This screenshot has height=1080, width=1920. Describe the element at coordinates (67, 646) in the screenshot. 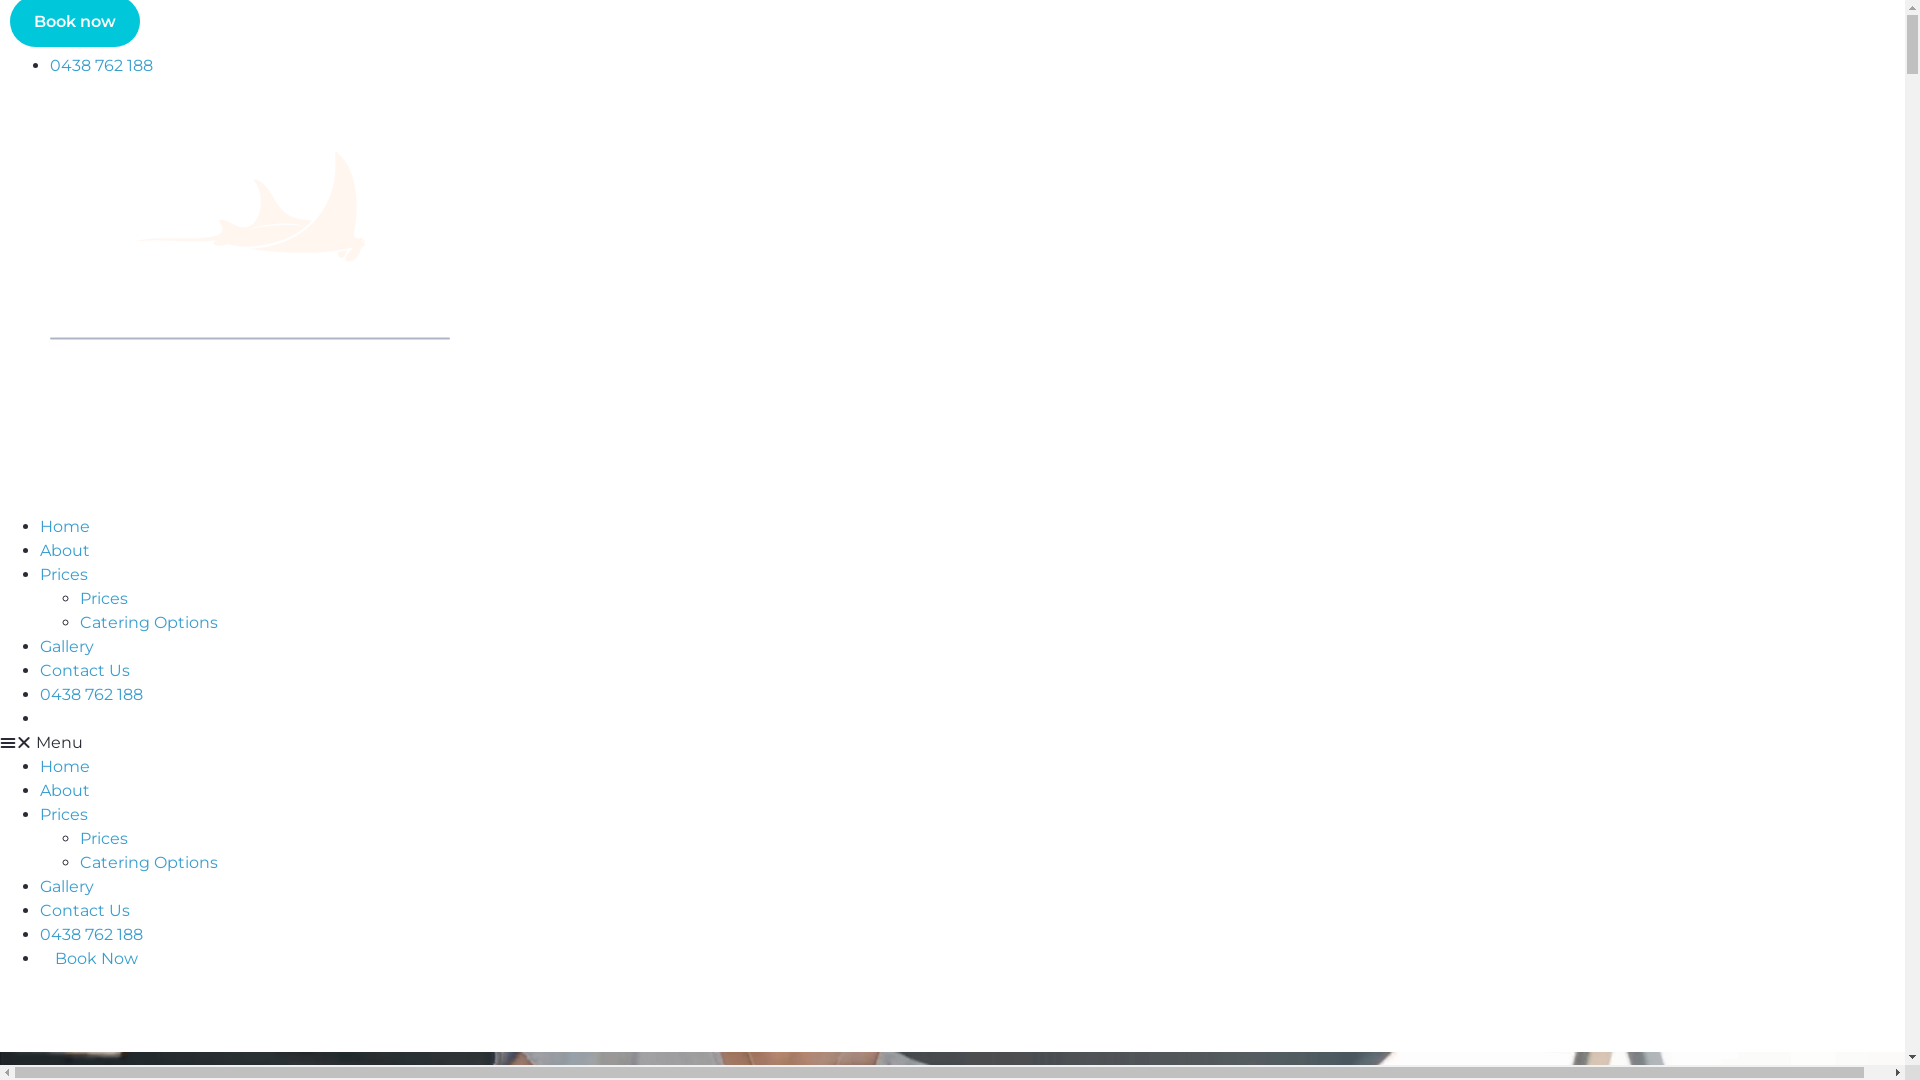

I see `Gallery` at that location.